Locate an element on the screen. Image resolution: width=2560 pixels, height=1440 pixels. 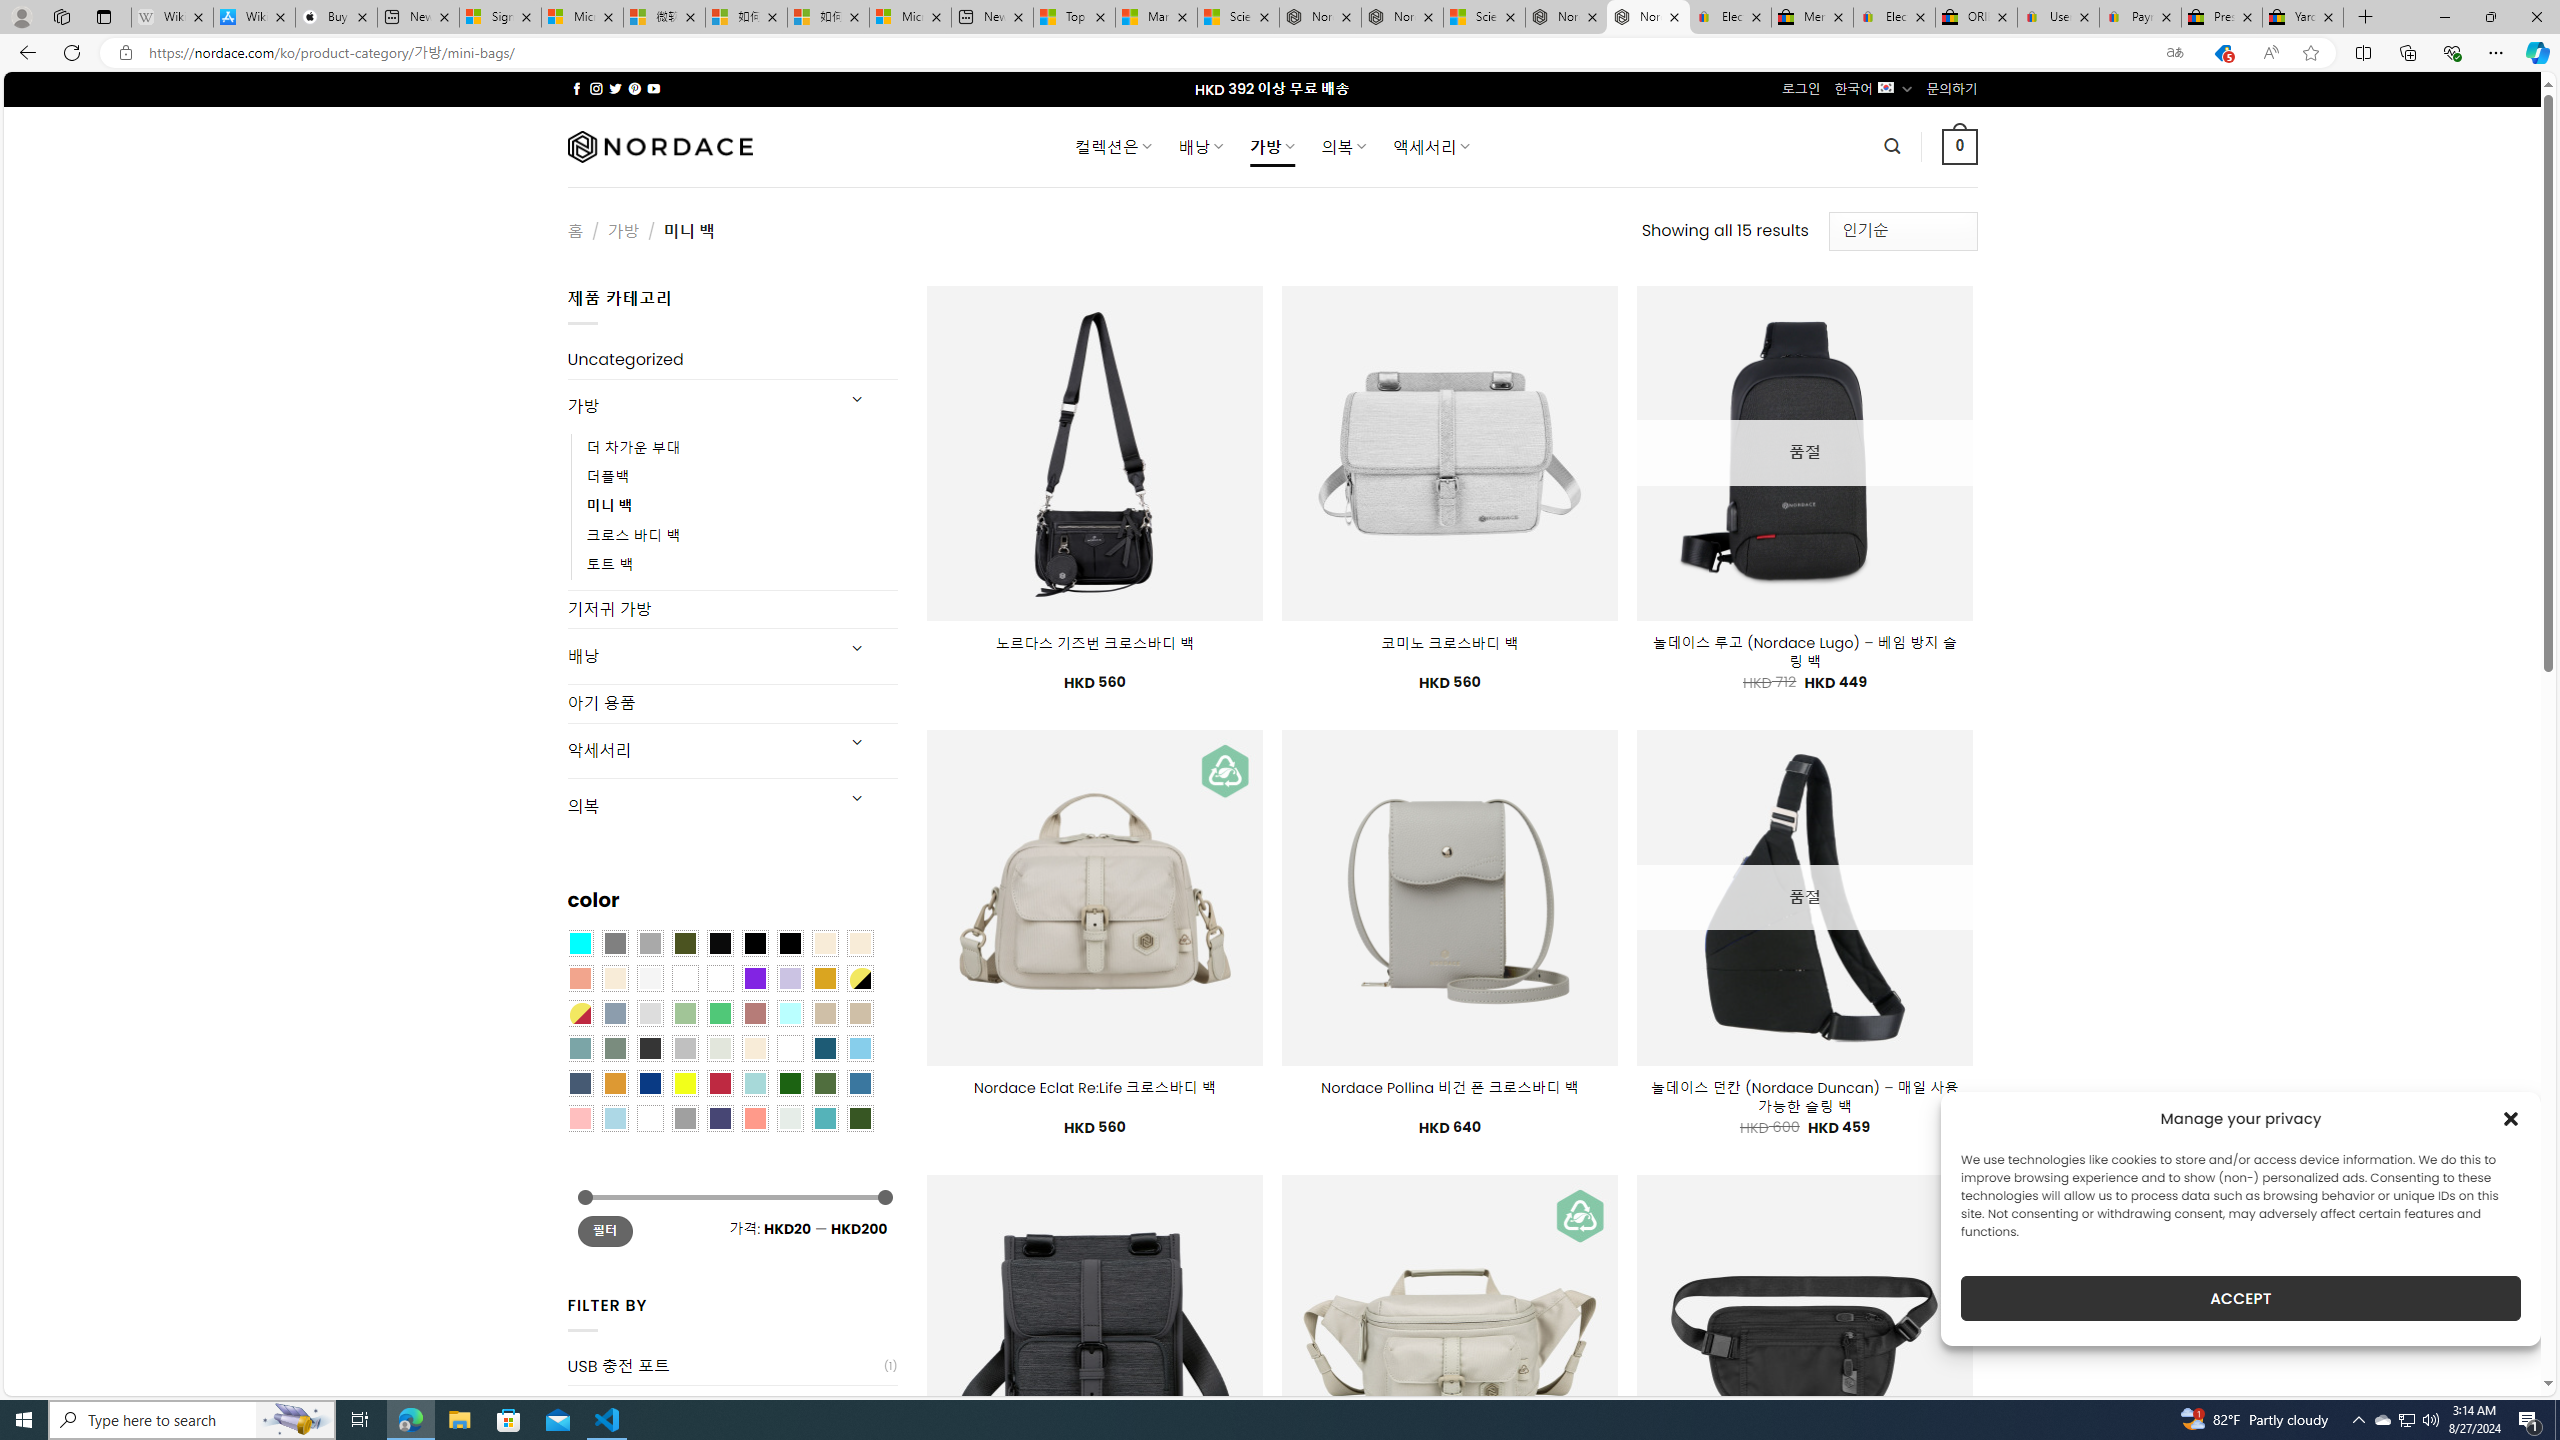
Follow on Pinterest is located at coordinates (634, 88).